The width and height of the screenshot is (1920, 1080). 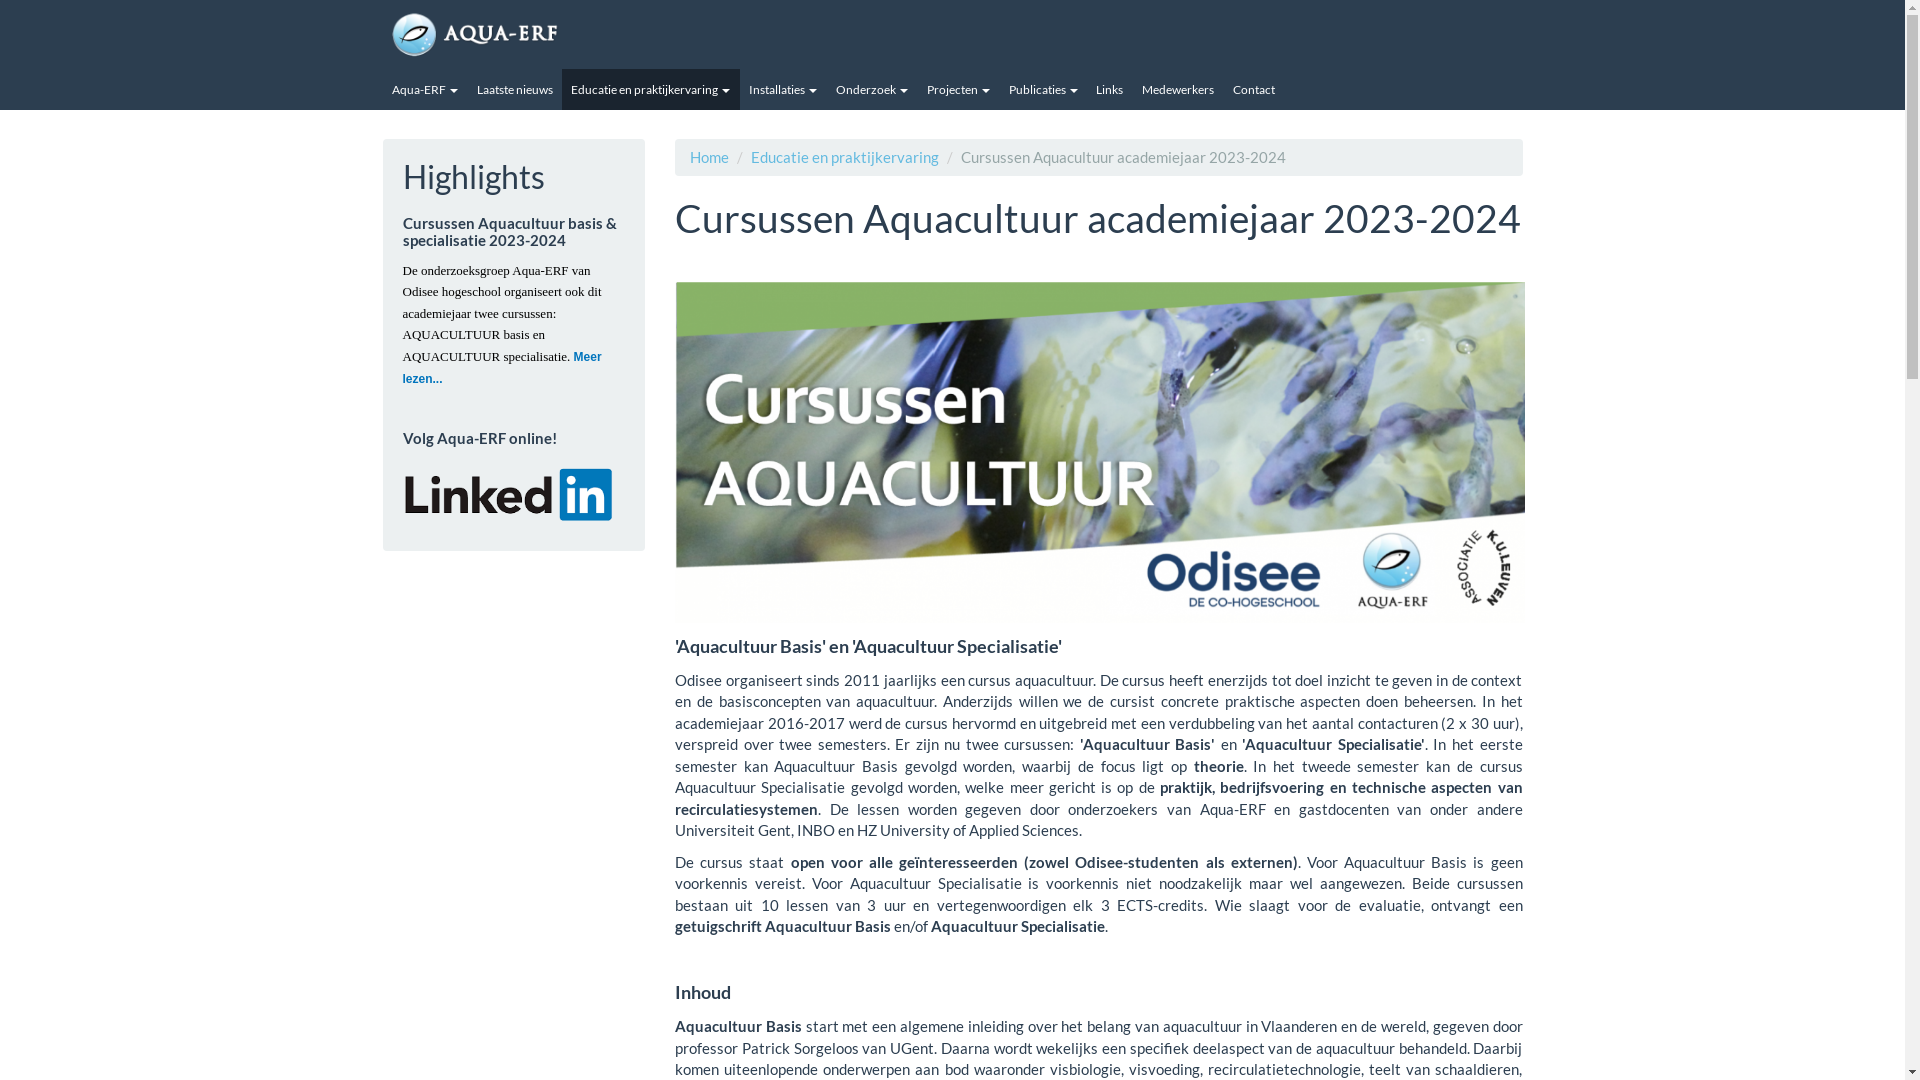 What do you see at coordinates (1110, 90) in the screenshot?
I see `Links` at bounding box center [1110, 90].